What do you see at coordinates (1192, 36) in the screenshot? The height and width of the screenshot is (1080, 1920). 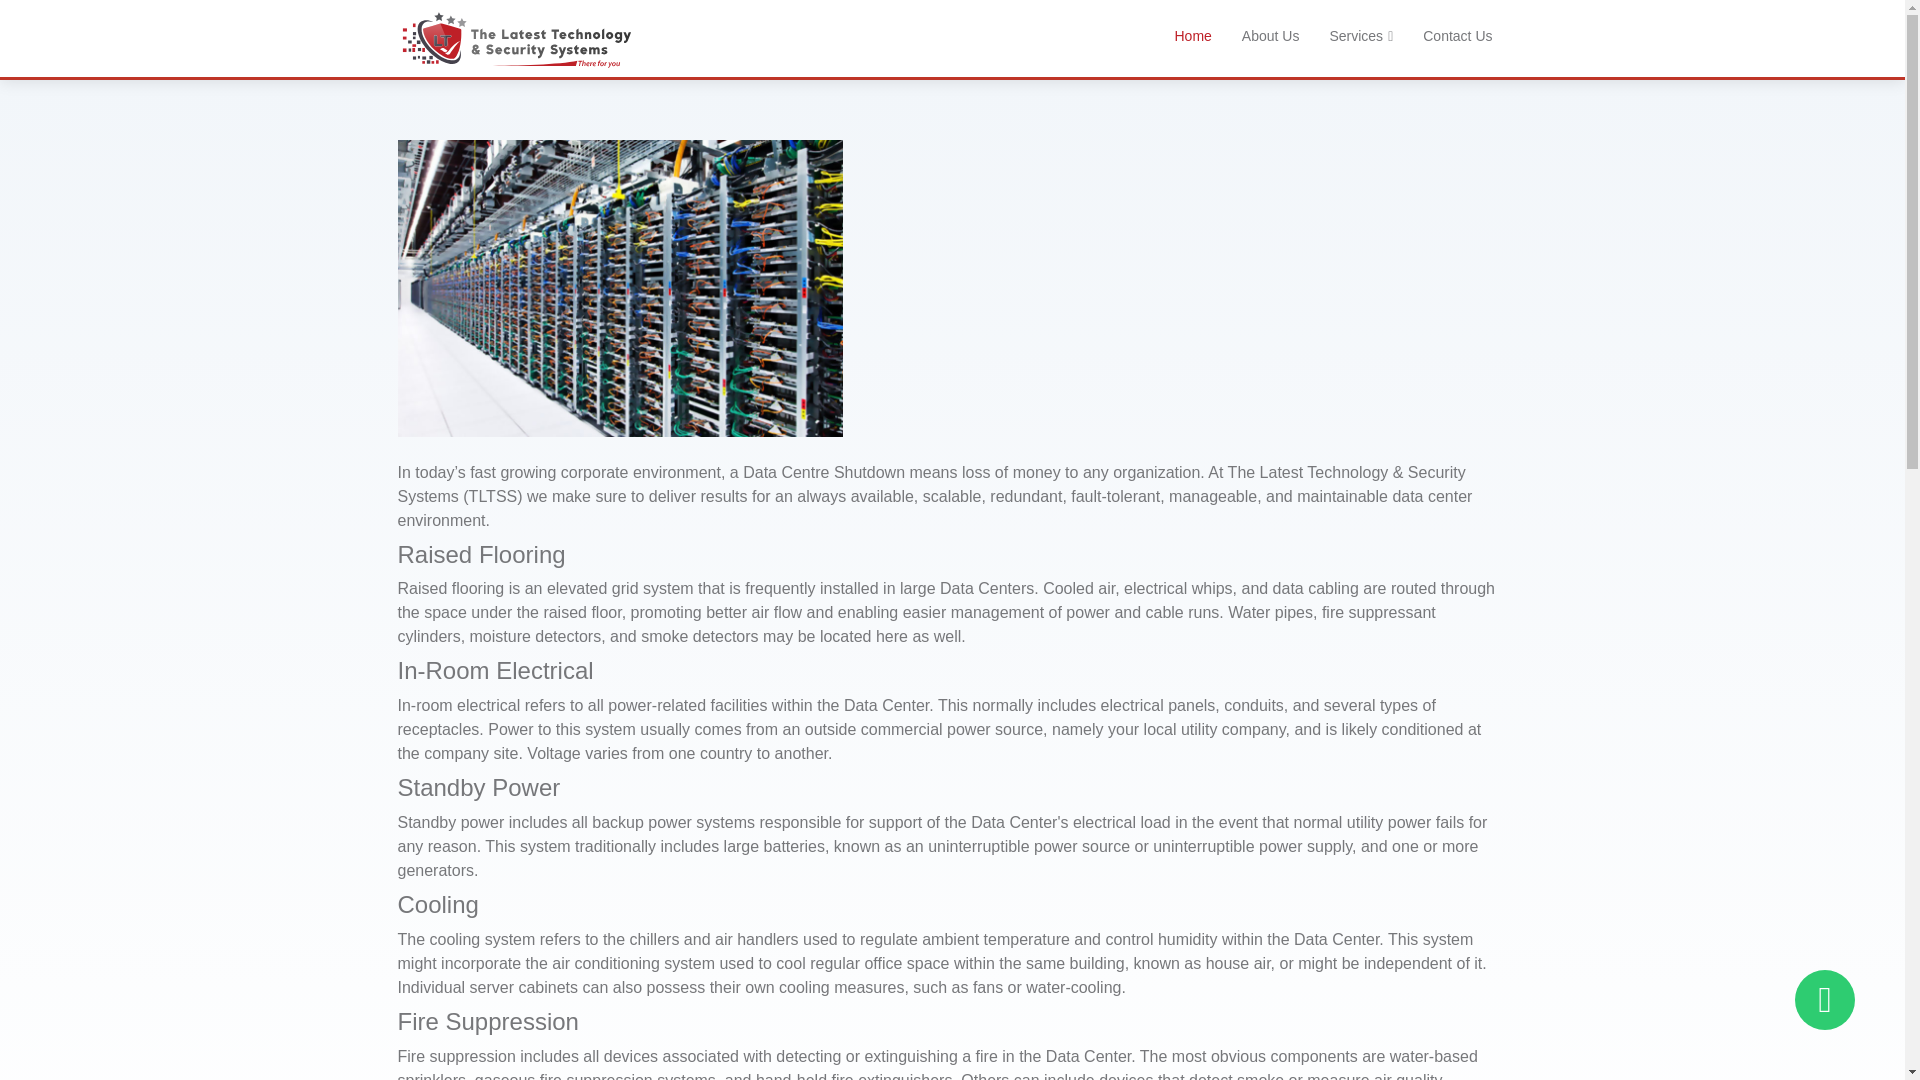 I see `Home` at bounding box center [1192, 36].